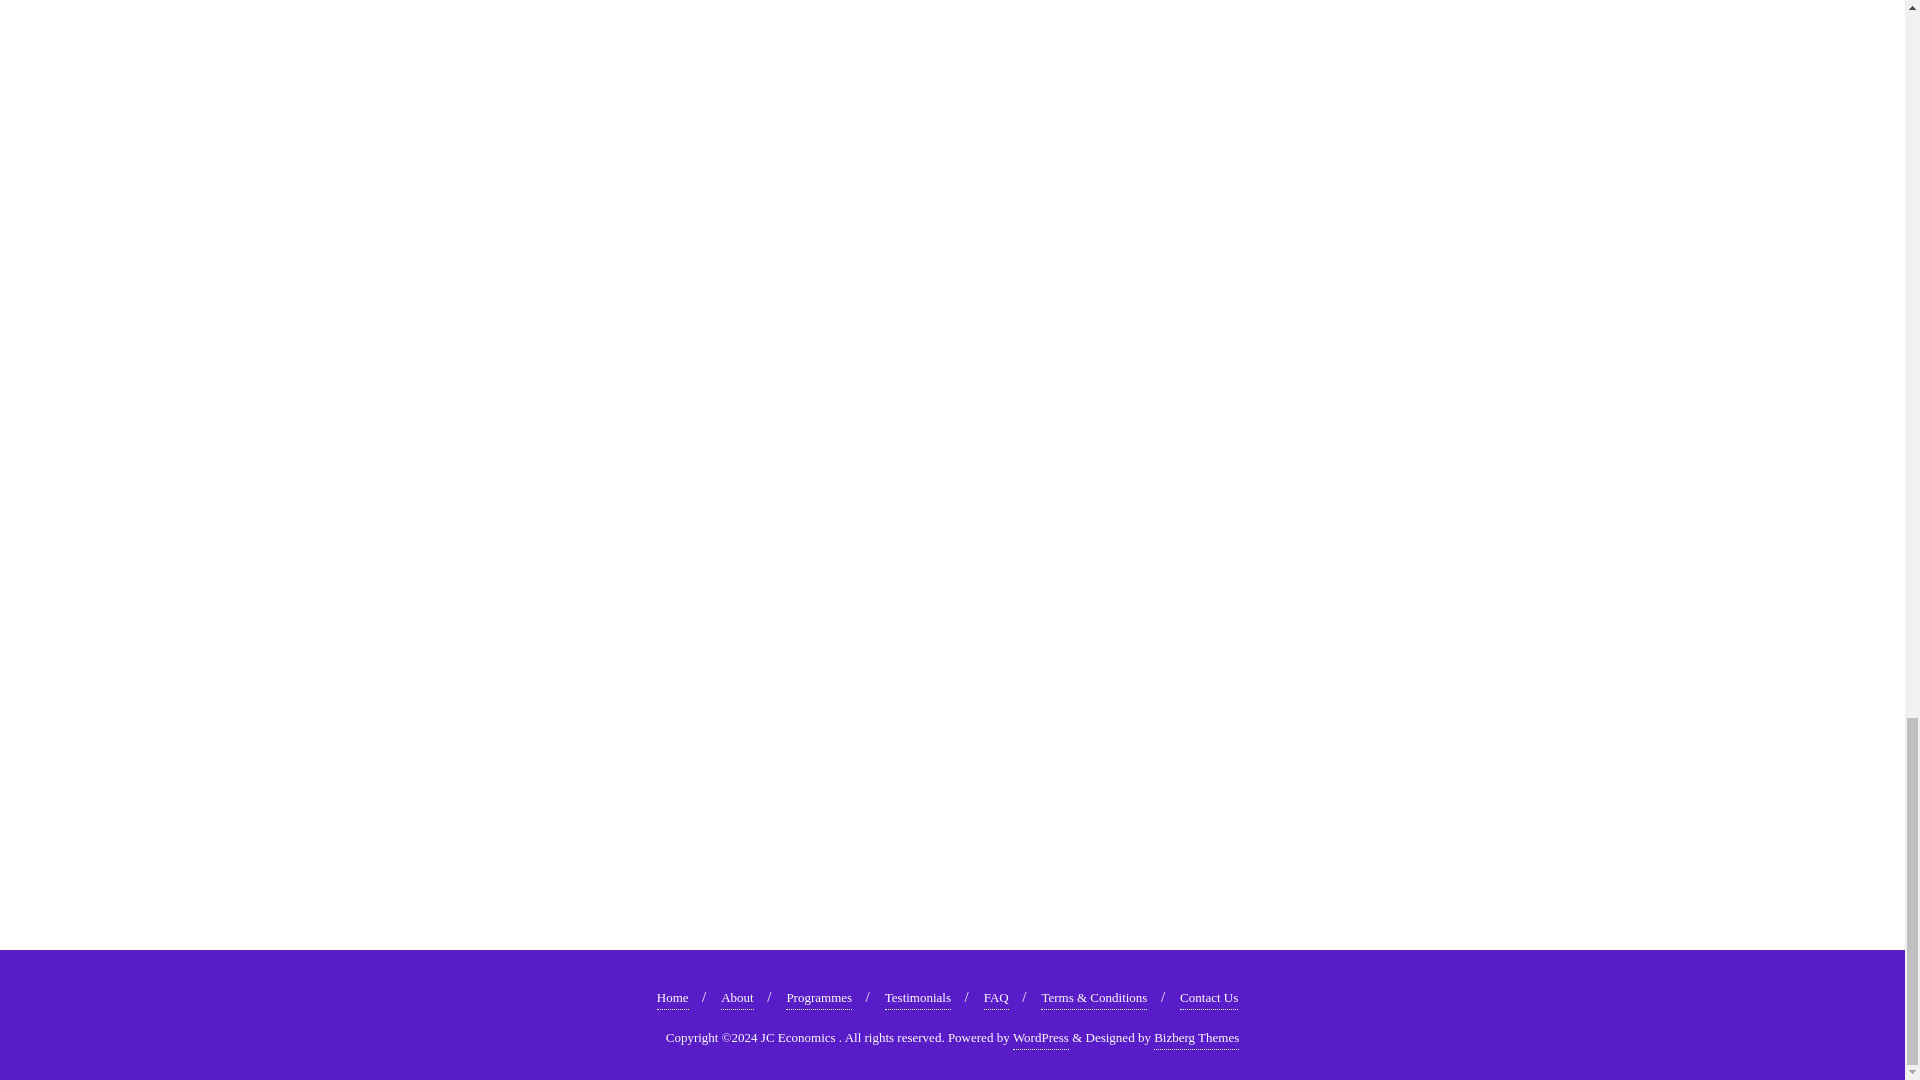  I want to click on Home, so click(672, 998).